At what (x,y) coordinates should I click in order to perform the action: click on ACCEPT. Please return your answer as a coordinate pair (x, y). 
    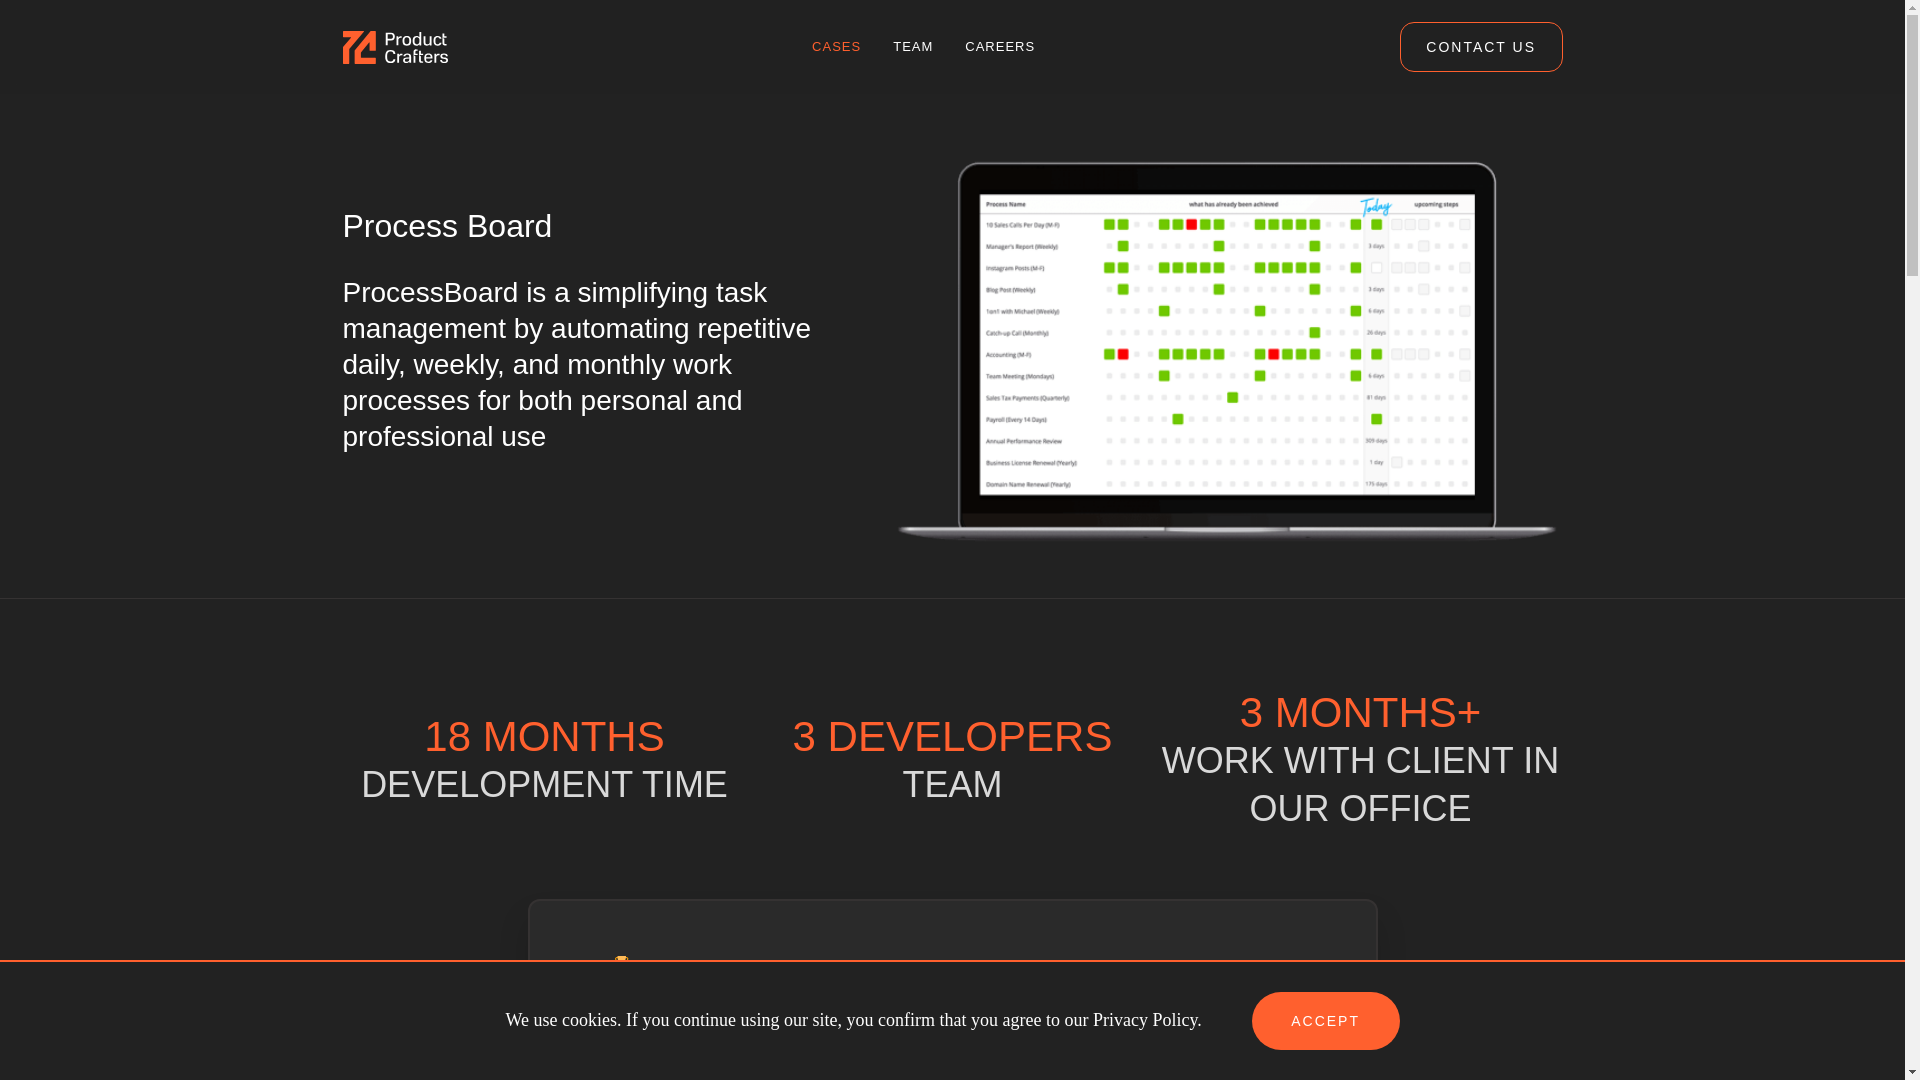
    Looking at the image, I should click on (1325, 1020).